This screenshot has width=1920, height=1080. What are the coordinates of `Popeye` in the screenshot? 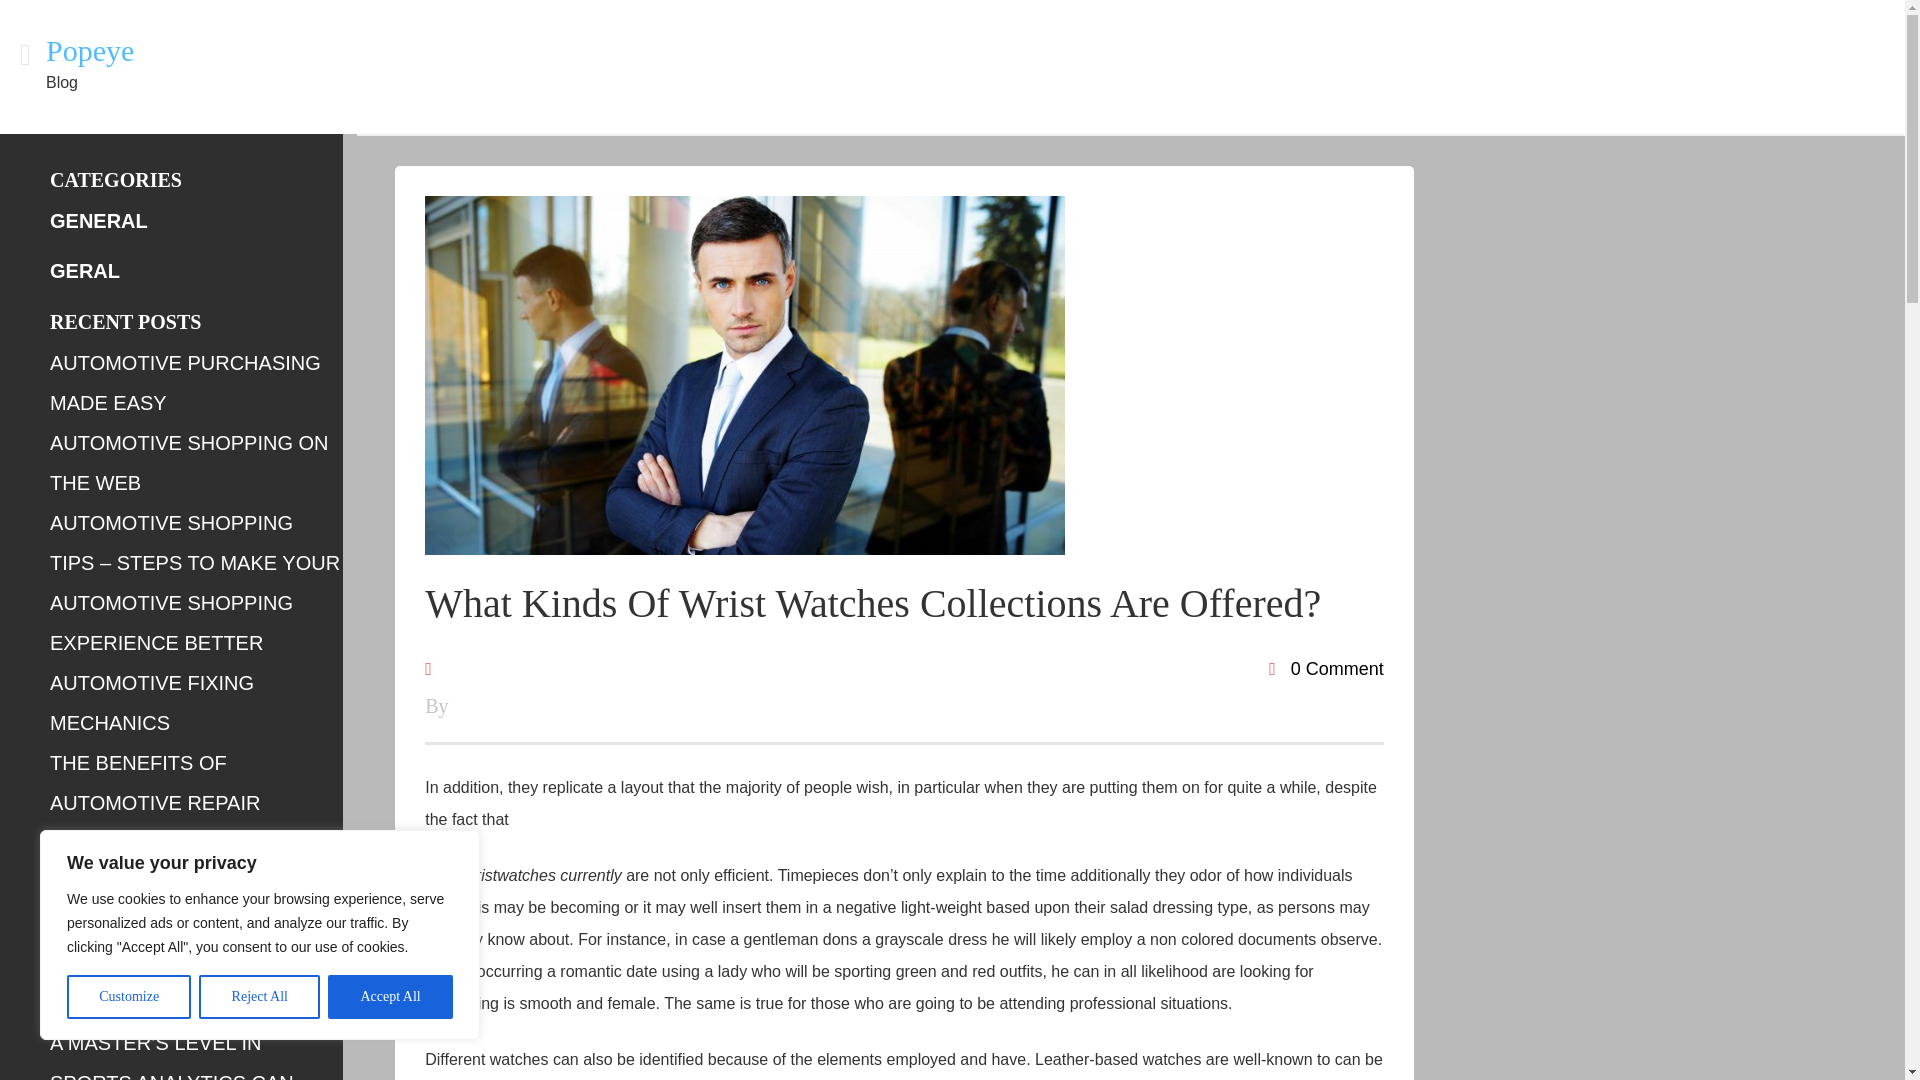 It's located at (90, 50).